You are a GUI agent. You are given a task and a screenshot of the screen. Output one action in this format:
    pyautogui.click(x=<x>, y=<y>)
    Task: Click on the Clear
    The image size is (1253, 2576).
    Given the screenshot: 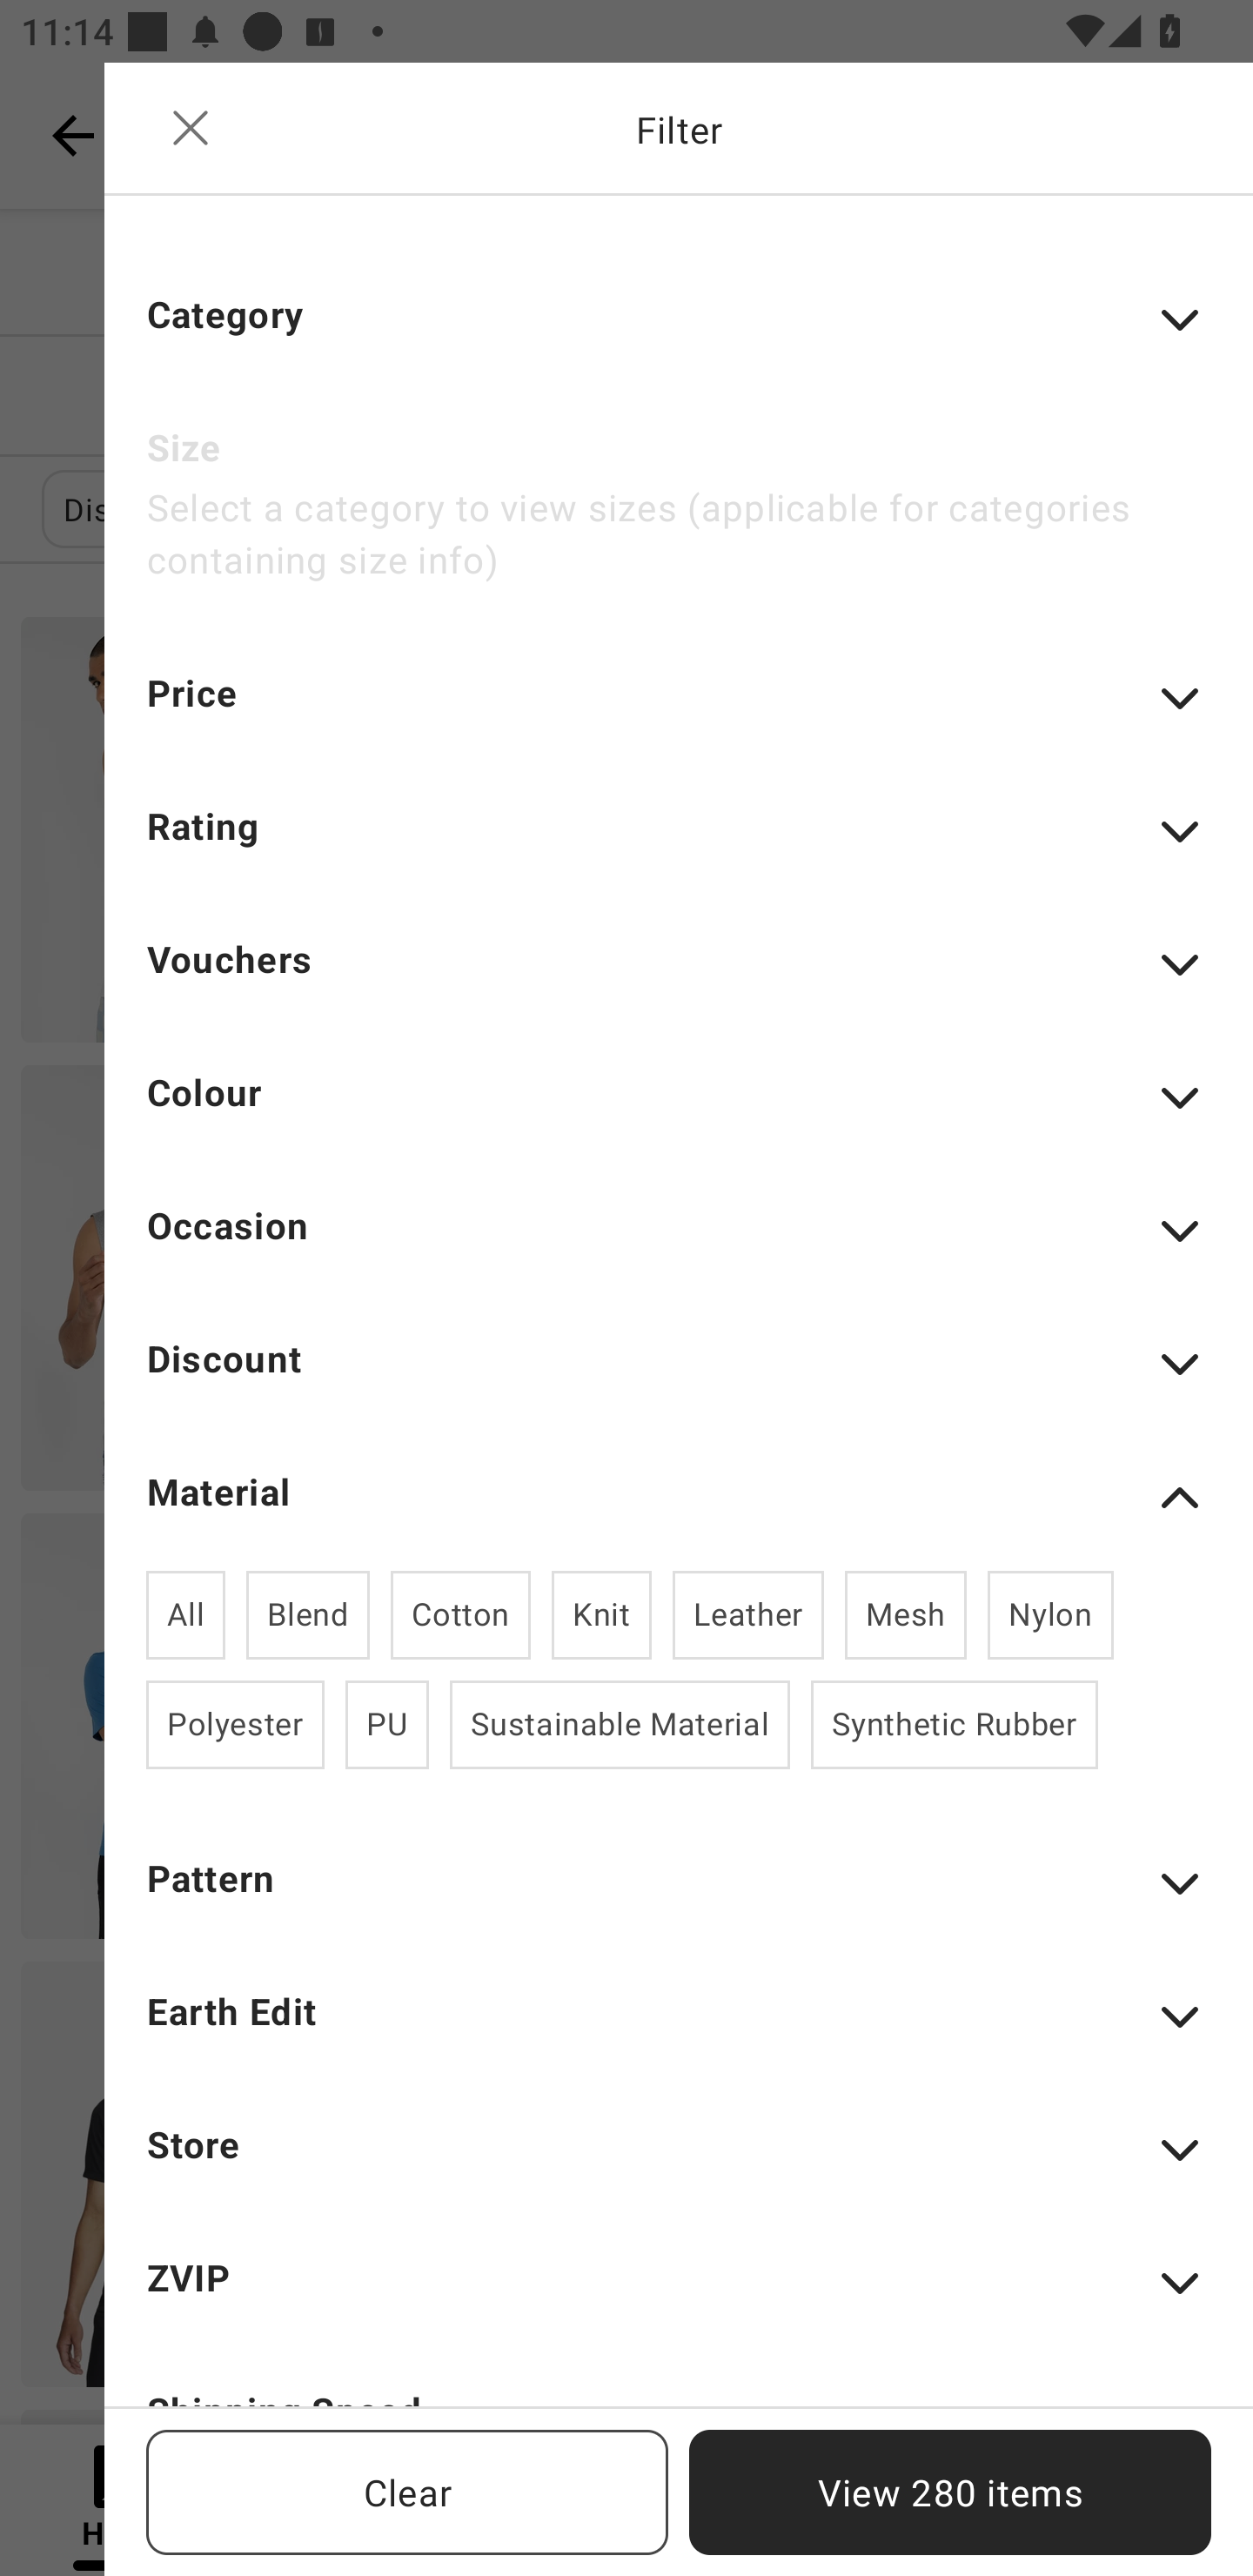 What is the action you would take?
    pyautogui.click(x=407, y=2492)
    